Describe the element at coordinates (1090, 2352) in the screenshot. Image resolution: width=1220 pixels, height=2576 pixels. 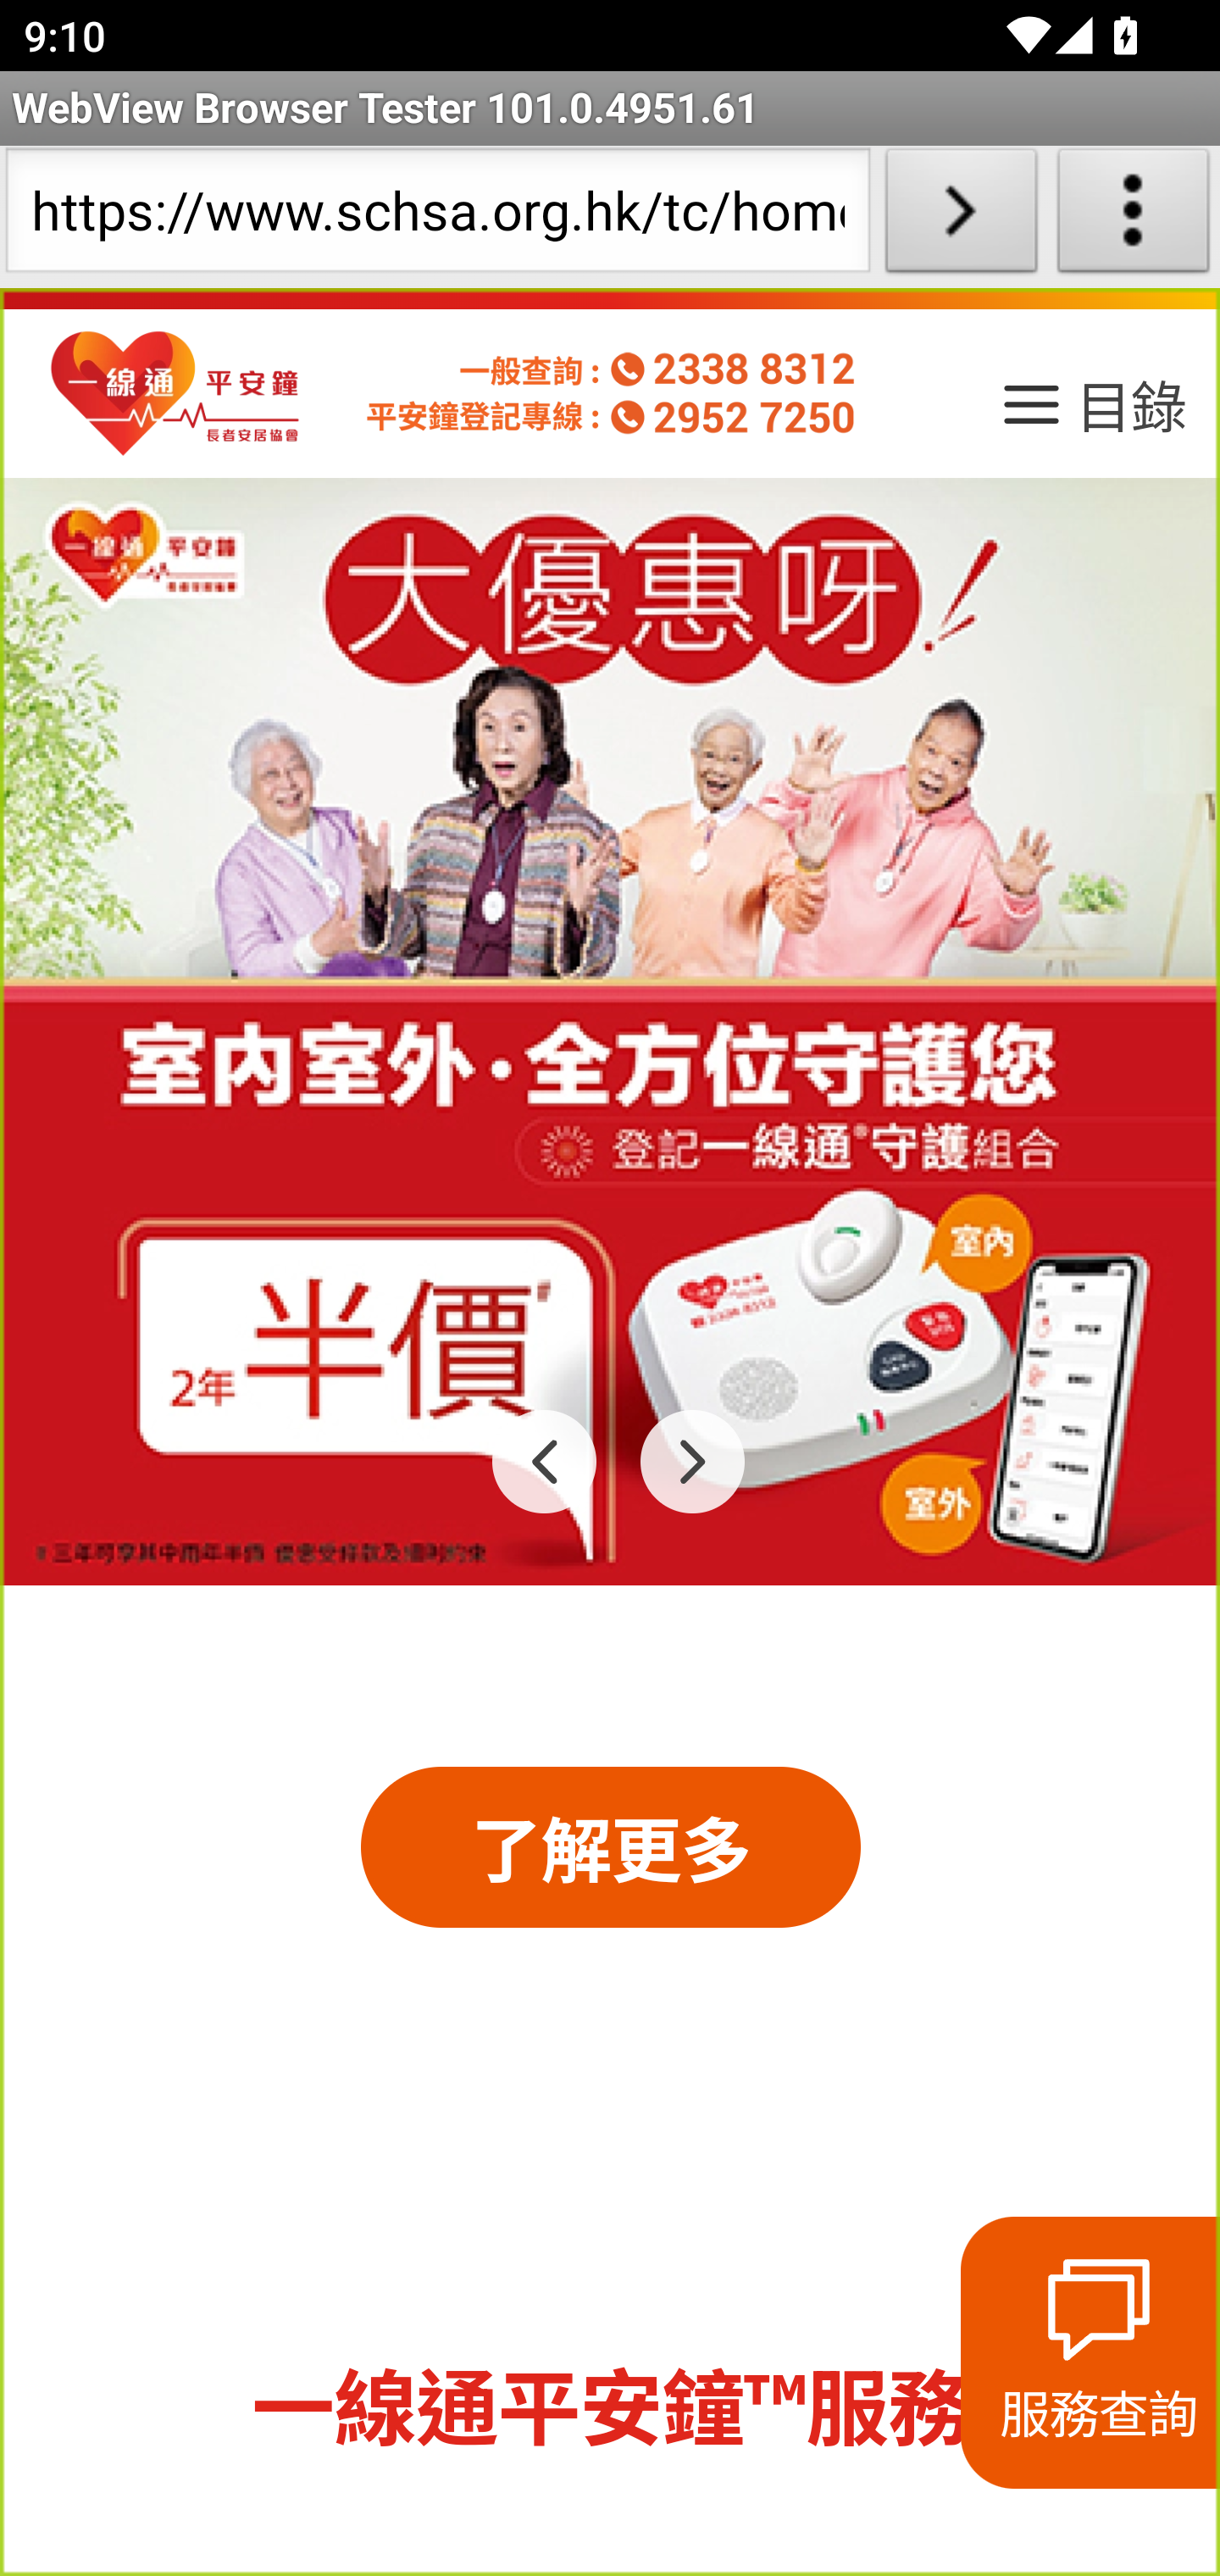
I see `服務查詢` at that location.